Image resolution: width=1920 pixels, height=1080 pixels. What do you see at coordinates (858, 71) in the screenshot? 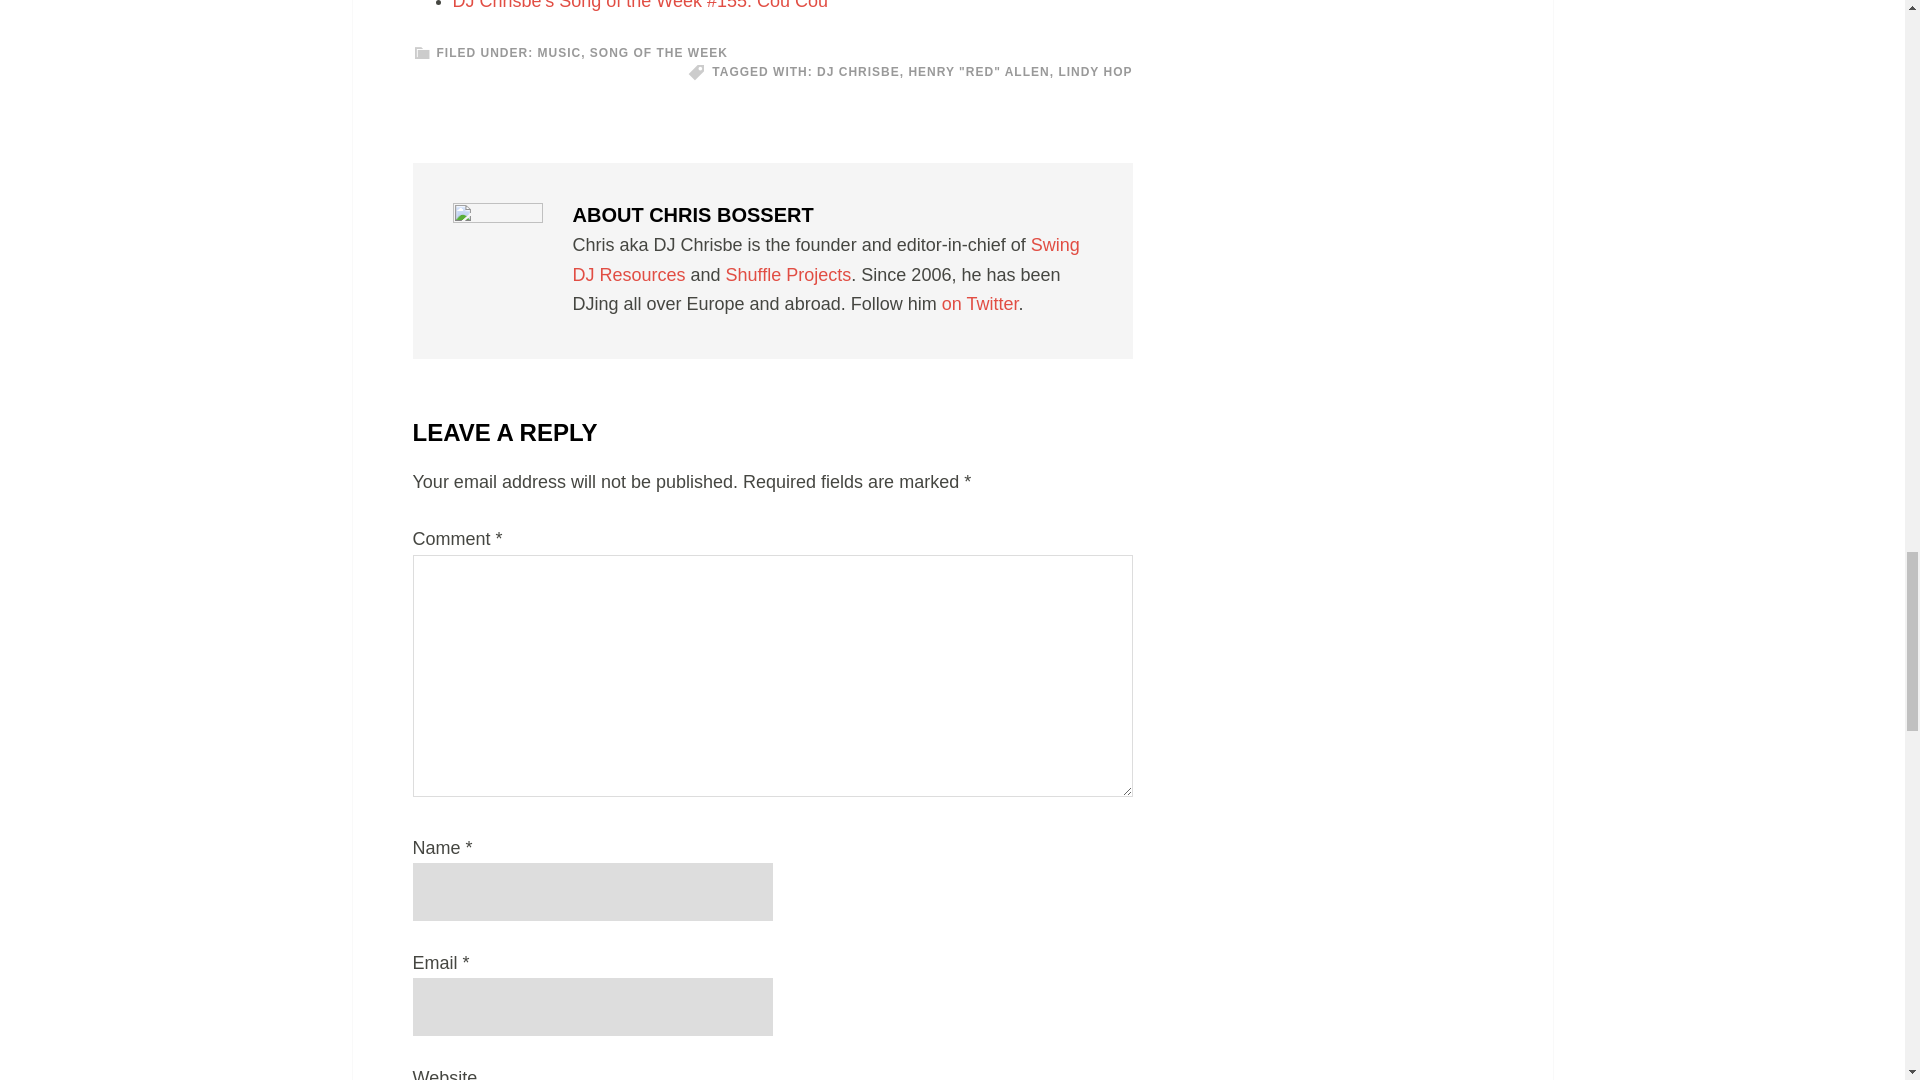
I see `DJ CHRISBE` at bounding box center [858, 71].